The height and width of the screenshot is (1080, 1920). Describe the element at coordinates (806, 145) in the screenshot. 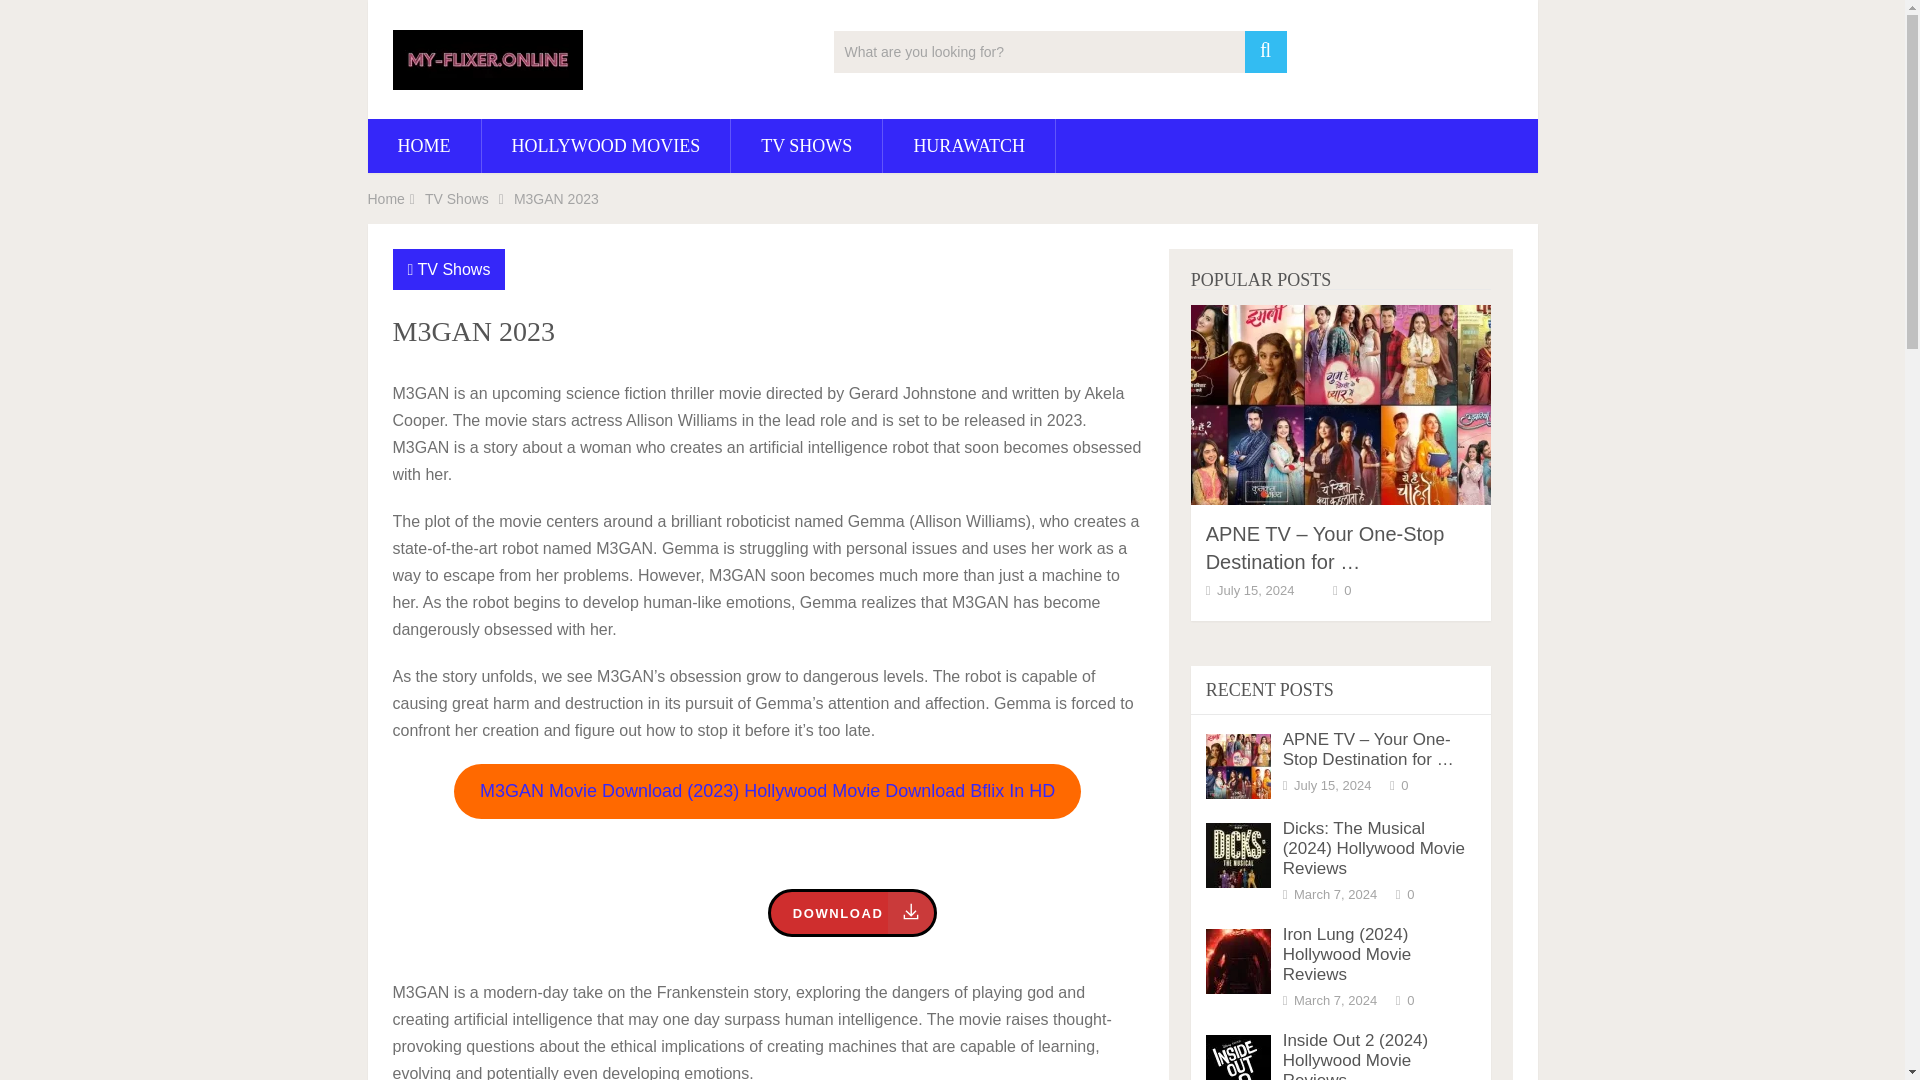

I see `TV SHOWS` at that location.